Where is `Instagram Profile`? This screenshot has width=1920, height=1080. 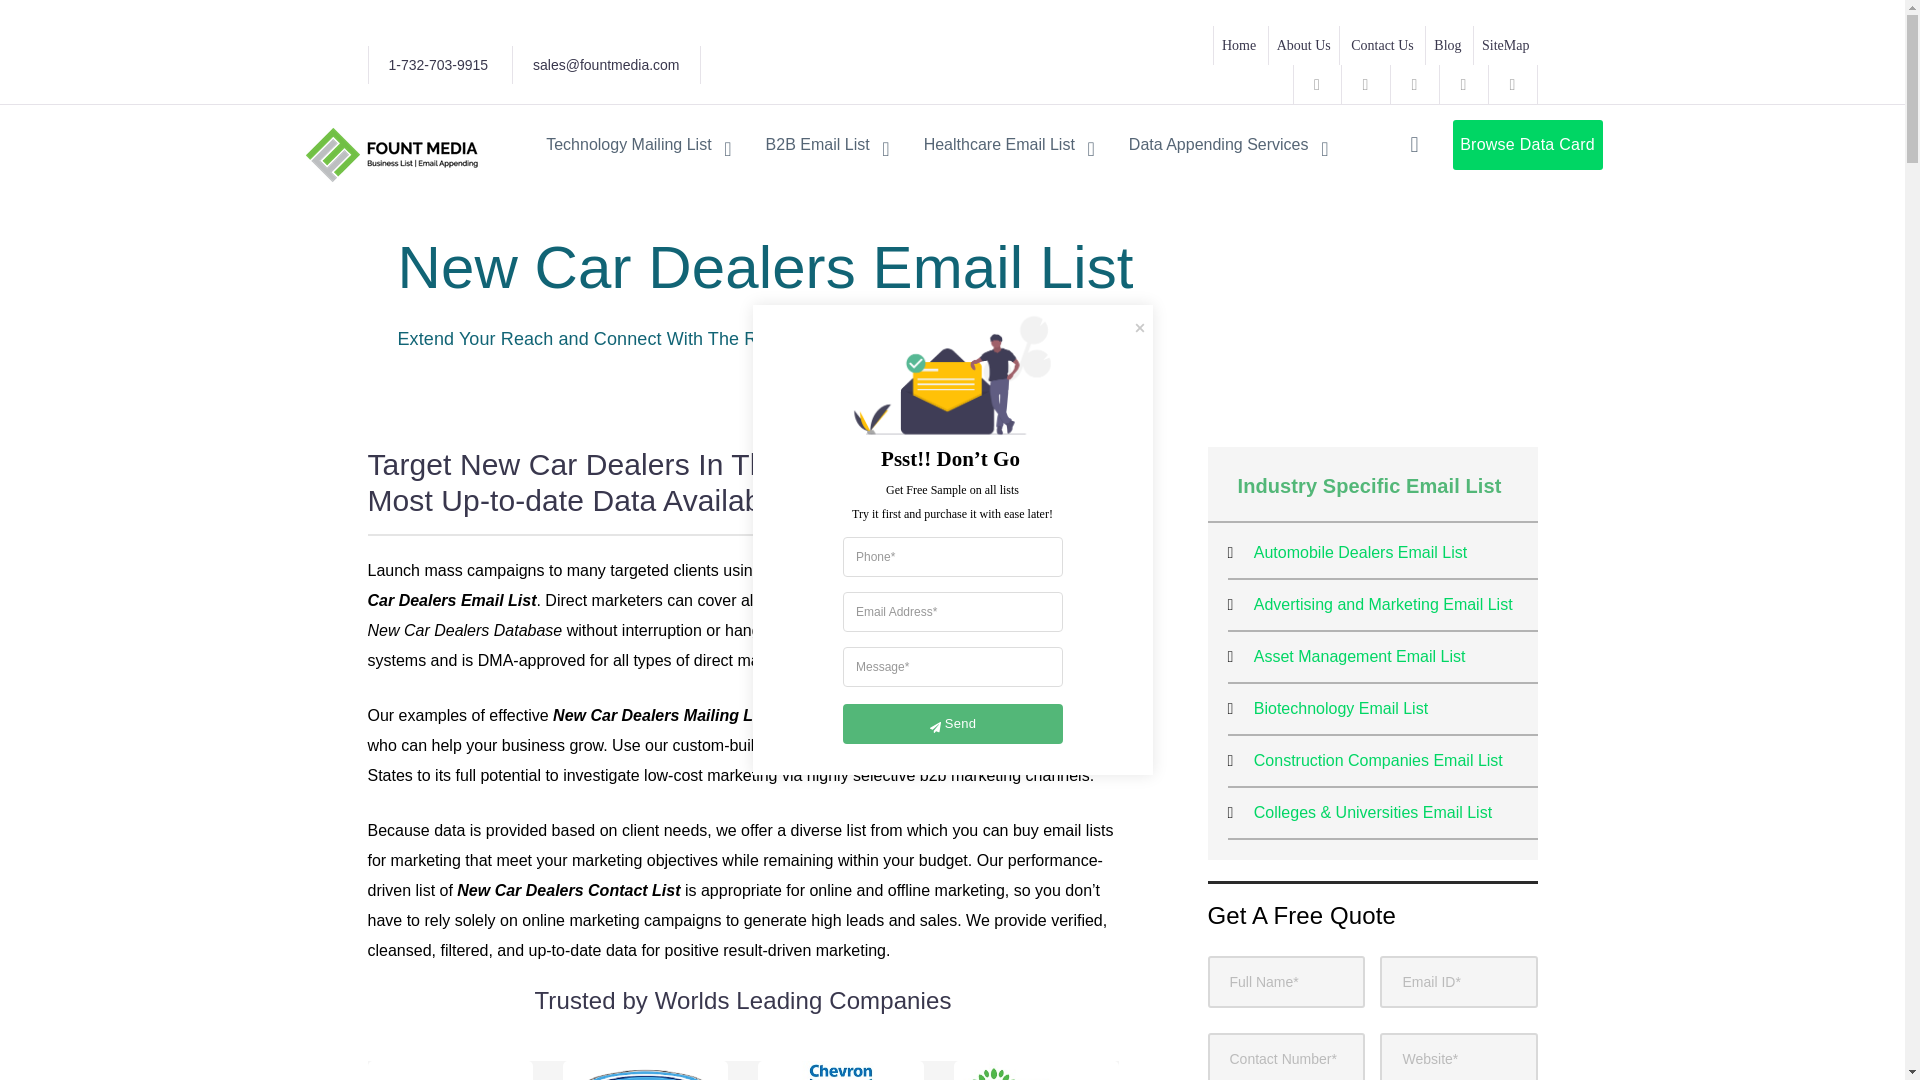 Instagram Profile is located at coordinates (1414, 84).